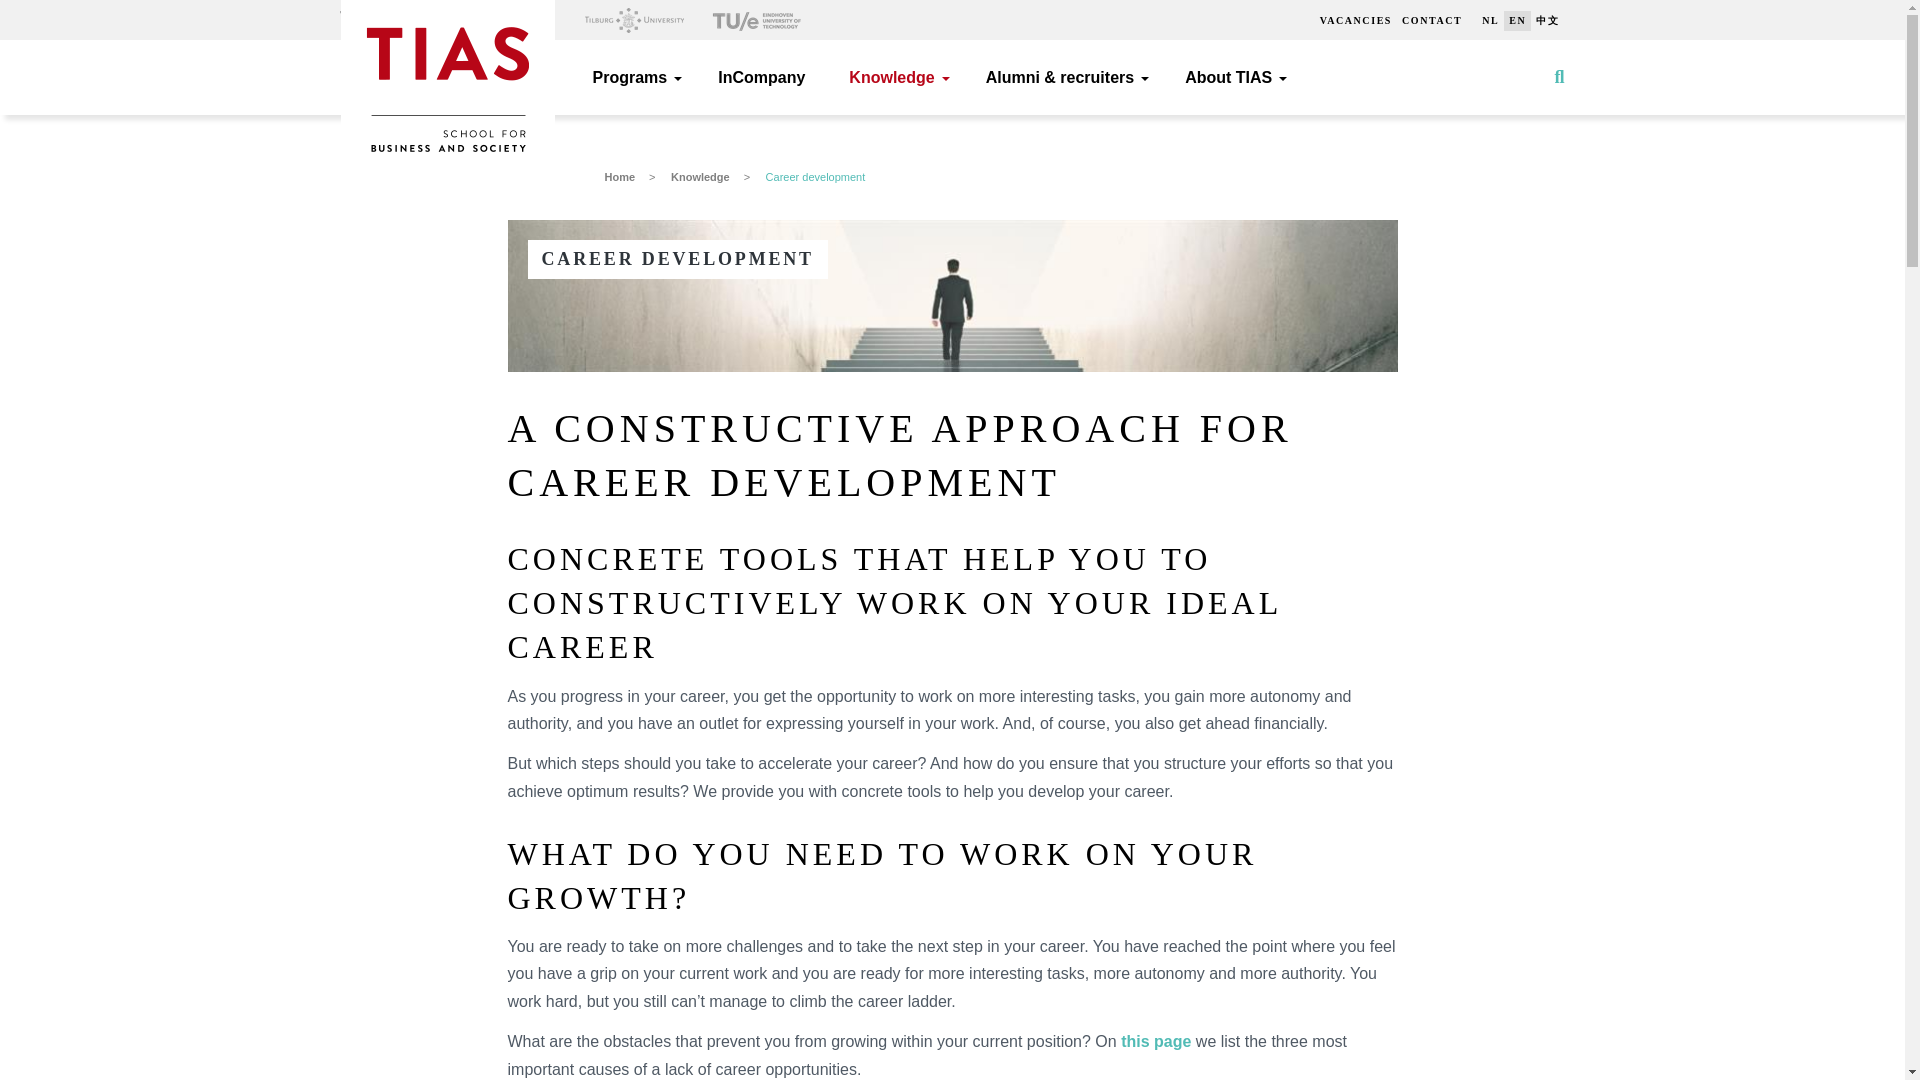 Image resolution: width=1920 pixels, height=1080 pixels. Describe the element at coordinates (632, 76) in the screenshot. I see `Programs` at that location.